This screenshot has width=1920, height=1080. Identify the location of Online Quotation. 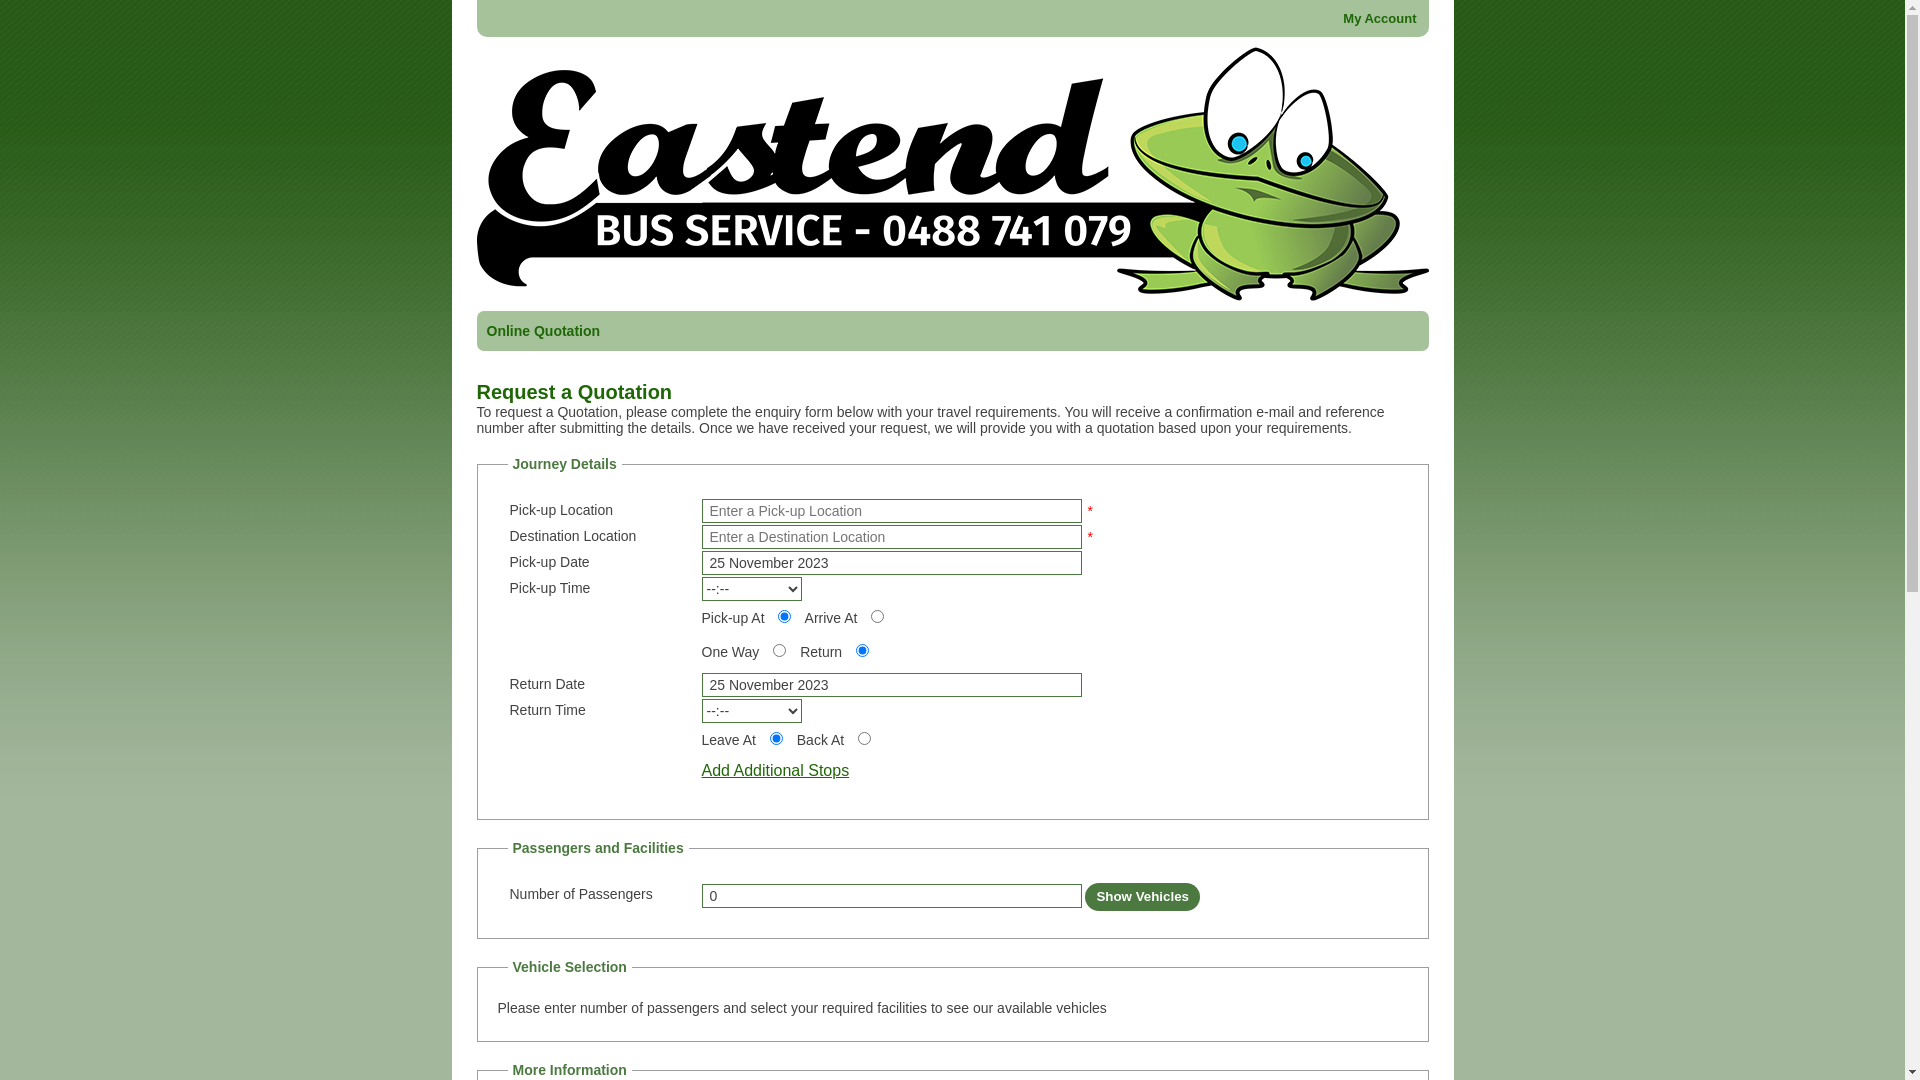
(542, 331).